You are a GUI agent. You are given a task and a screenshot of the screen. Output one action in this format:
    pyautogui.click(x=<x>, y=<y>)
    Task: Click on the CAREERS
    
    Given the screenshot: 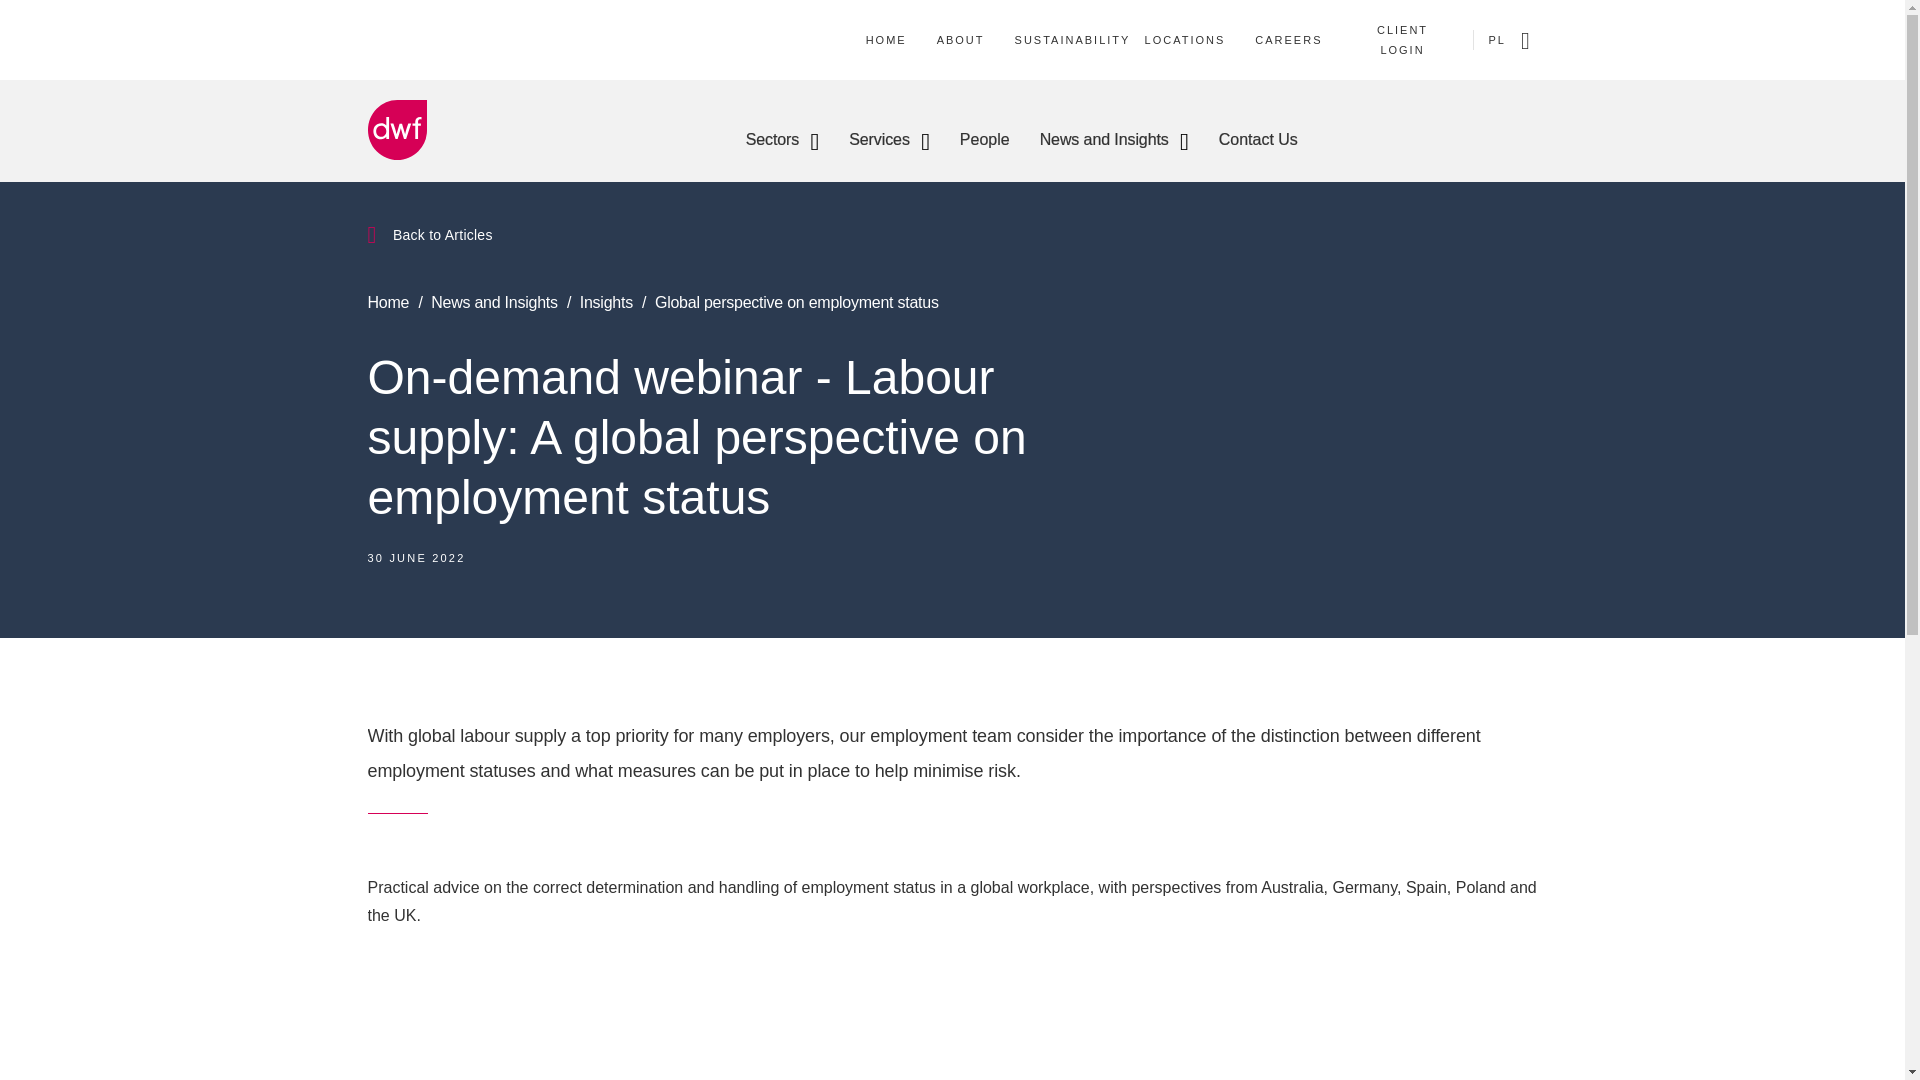 What is the action you would take?
    pyautogui.click(x=1288, y=40)
    